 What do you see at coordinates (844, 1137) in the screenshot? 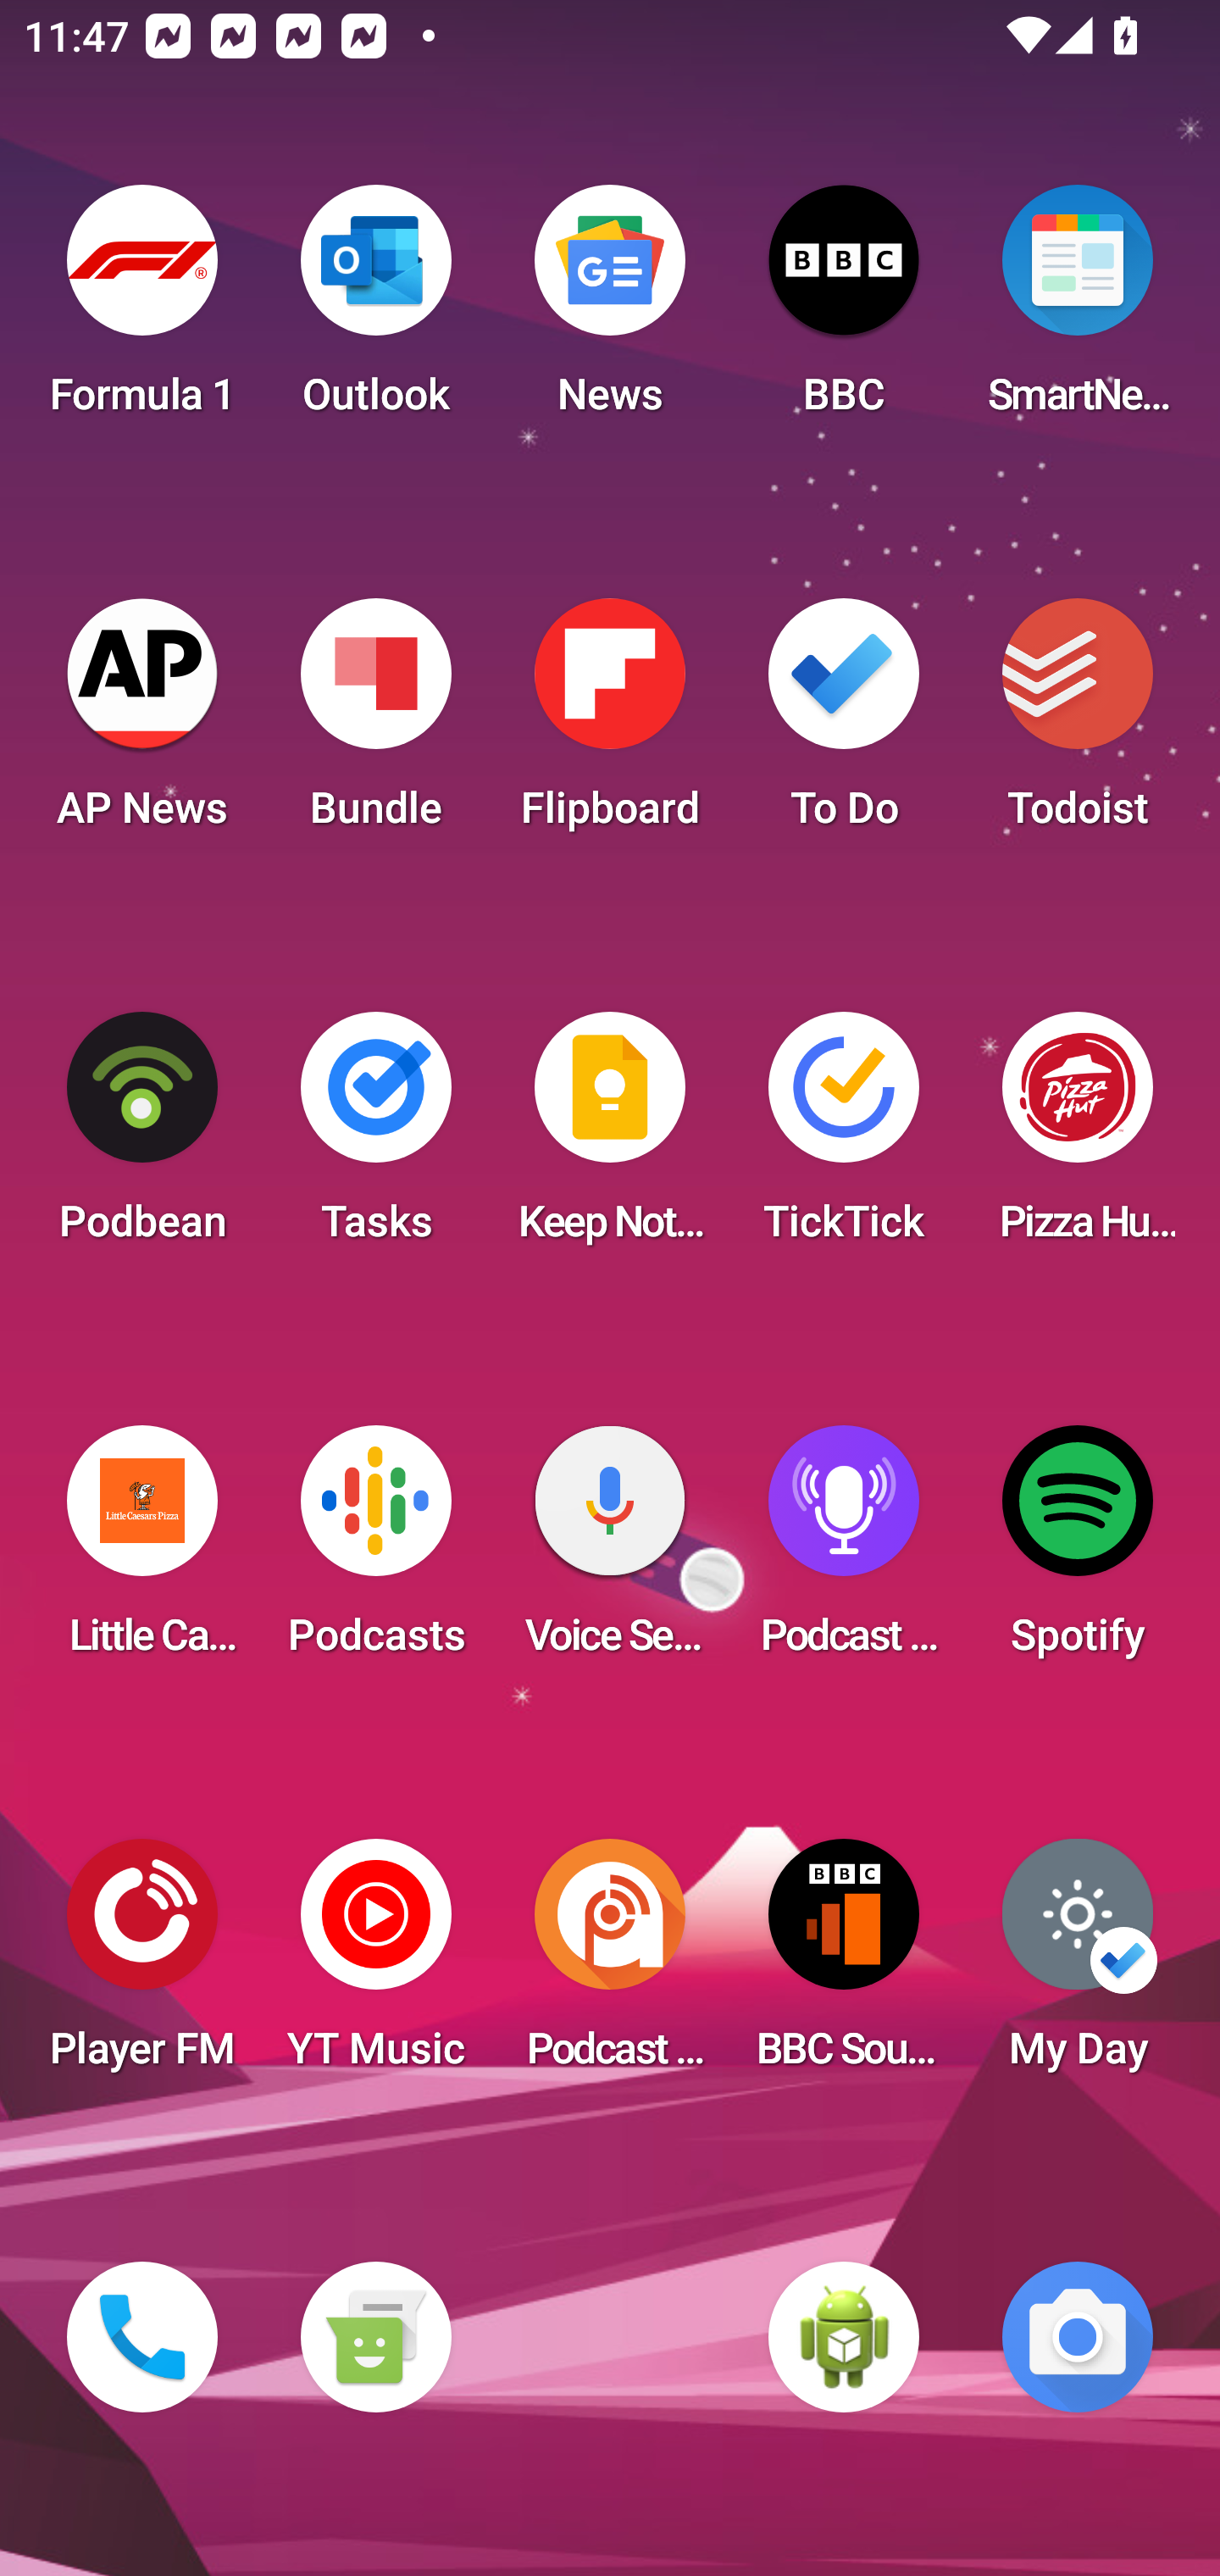
I see `TickTick` at bounding box center [844, 1137].